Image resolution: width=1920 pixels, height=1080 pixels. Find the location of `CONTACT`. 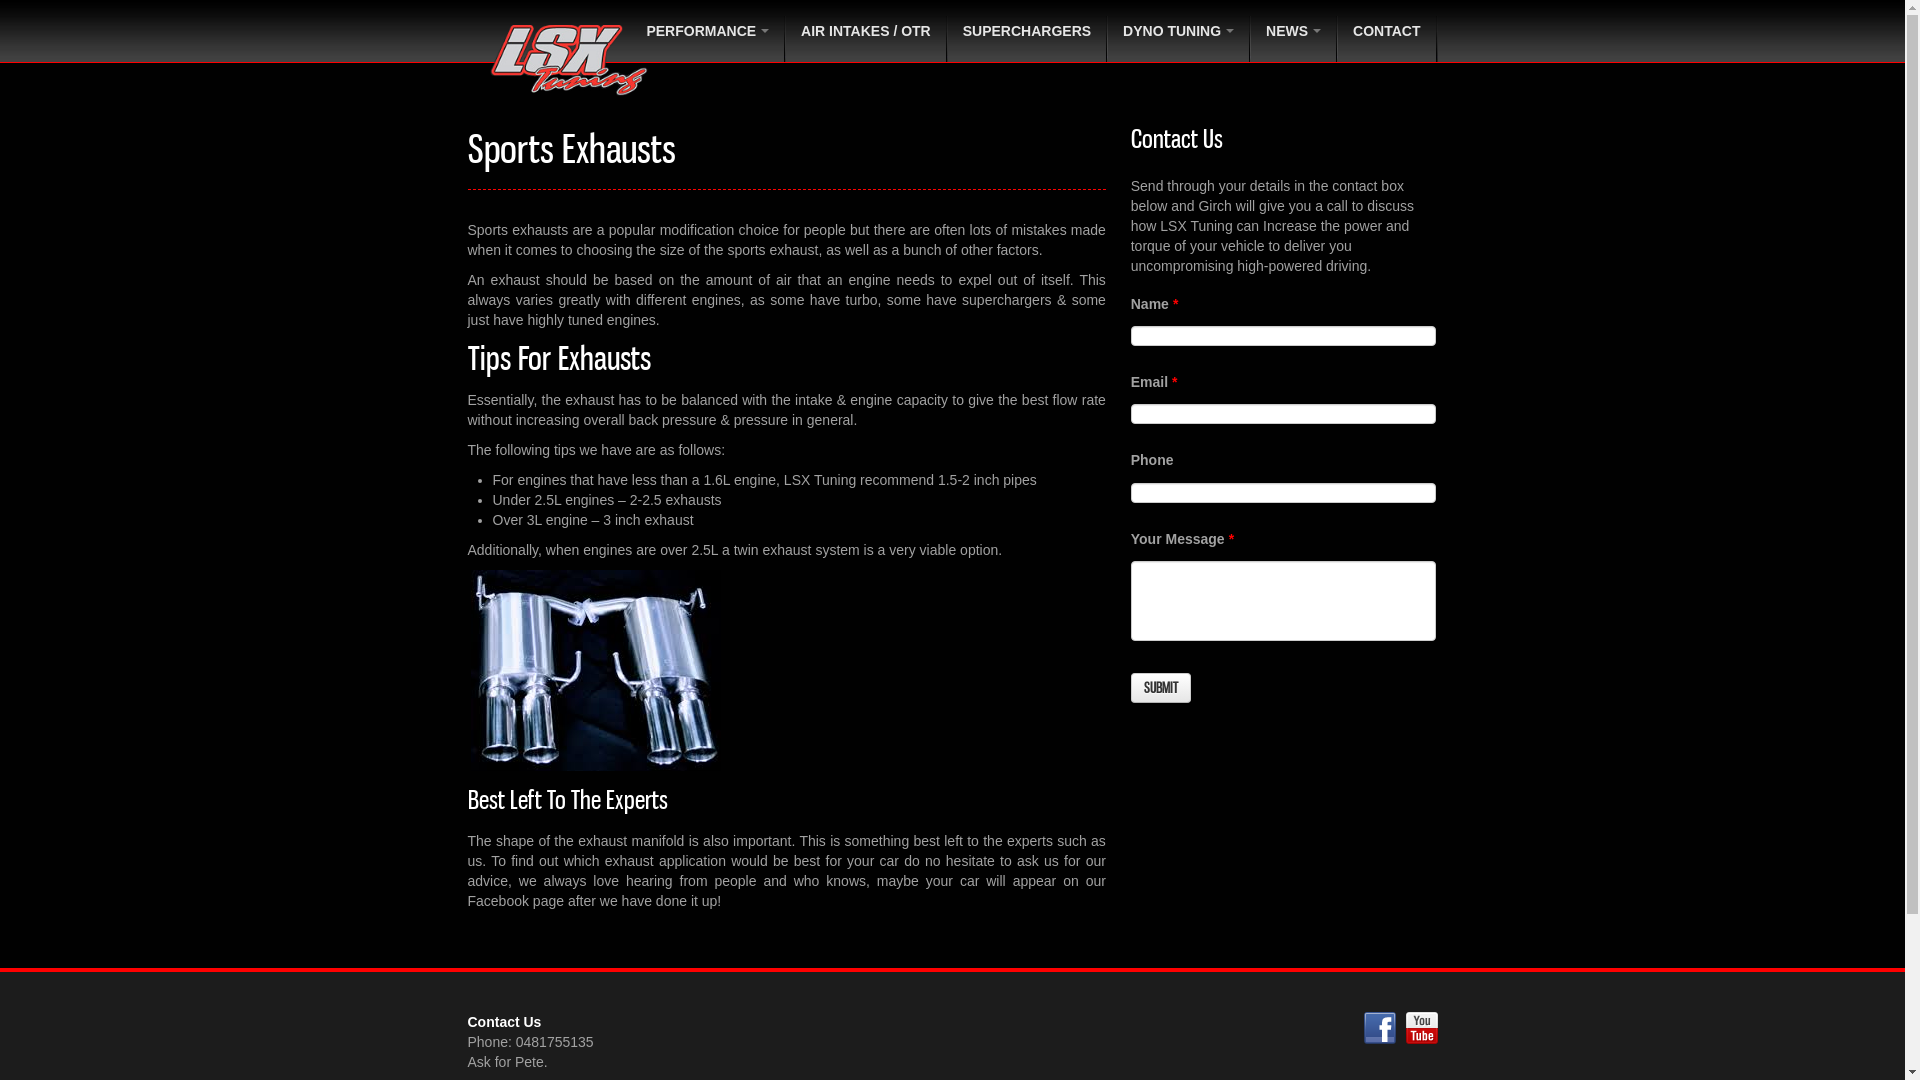

CONTACT is located at coordinates (1388, 31).